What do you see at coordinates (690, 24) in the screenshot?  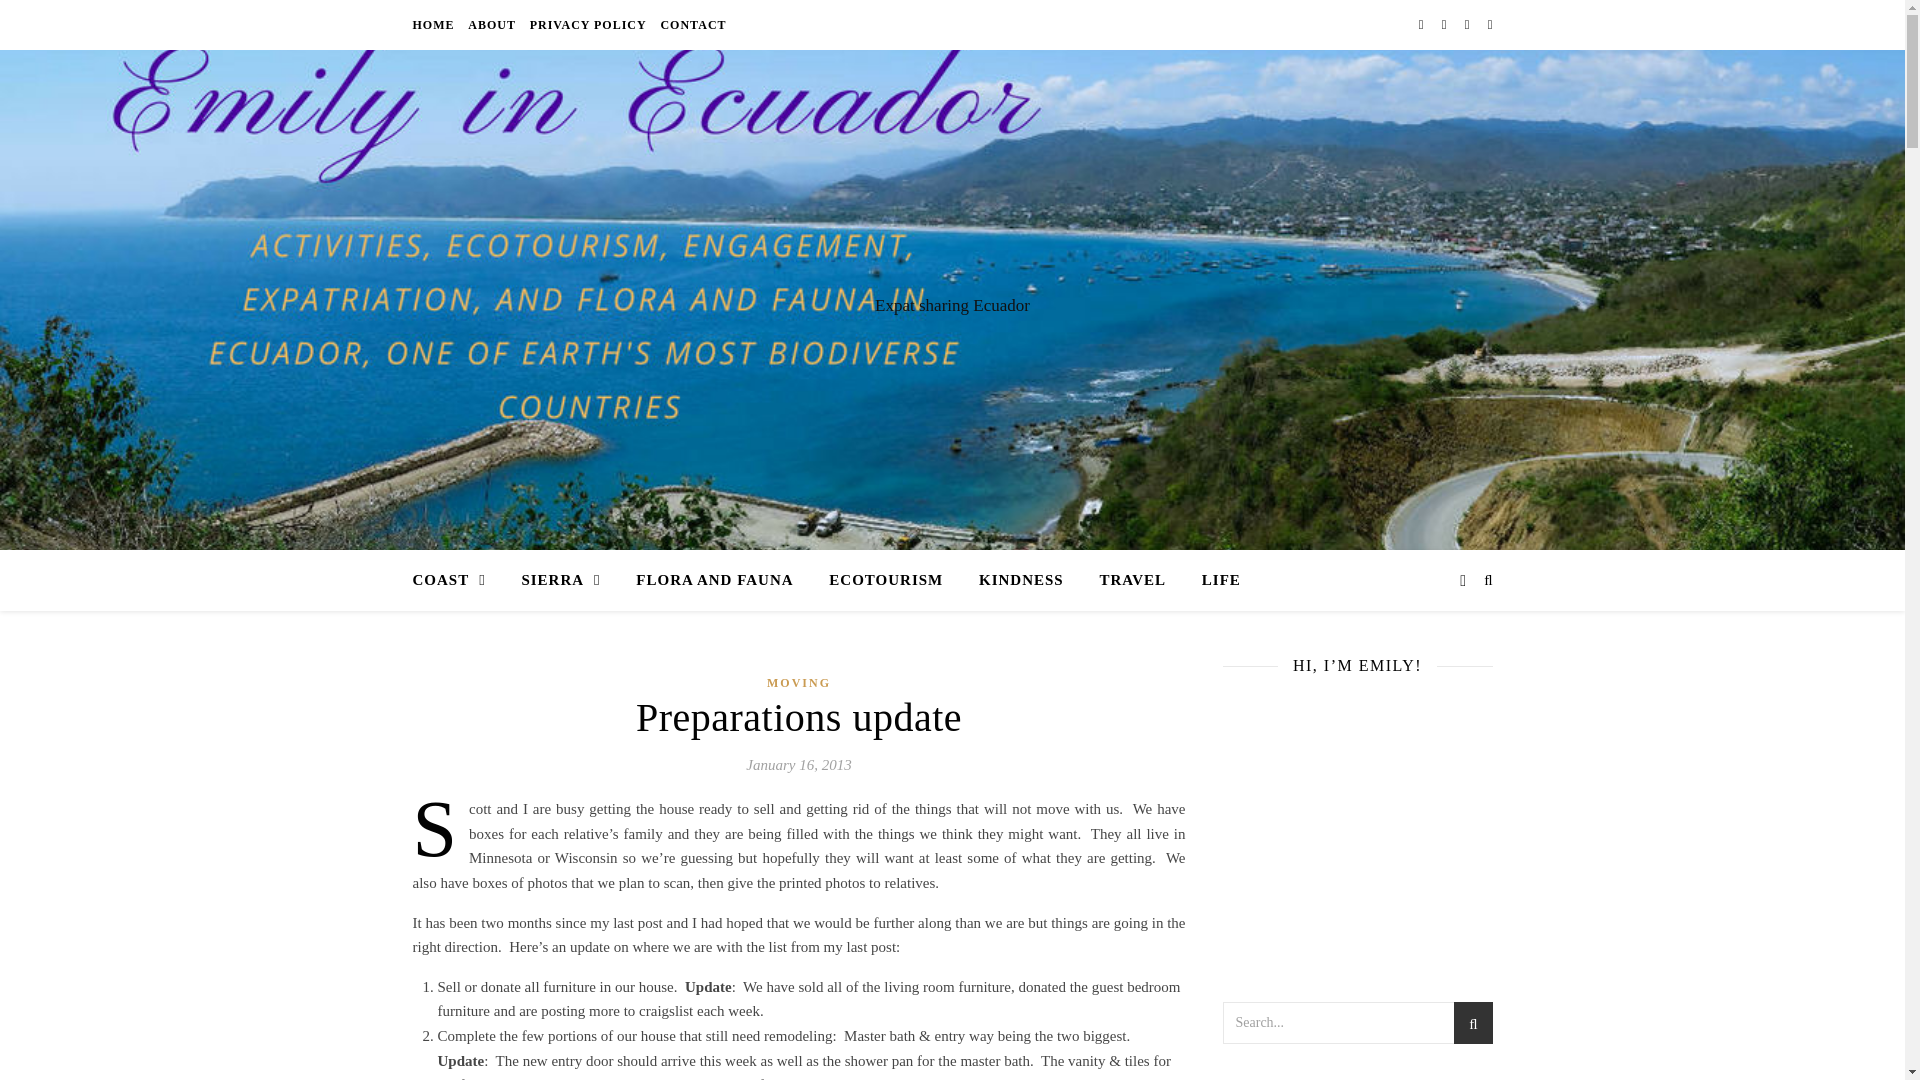 I see `CONTACT` at bounding box center [690, 24].